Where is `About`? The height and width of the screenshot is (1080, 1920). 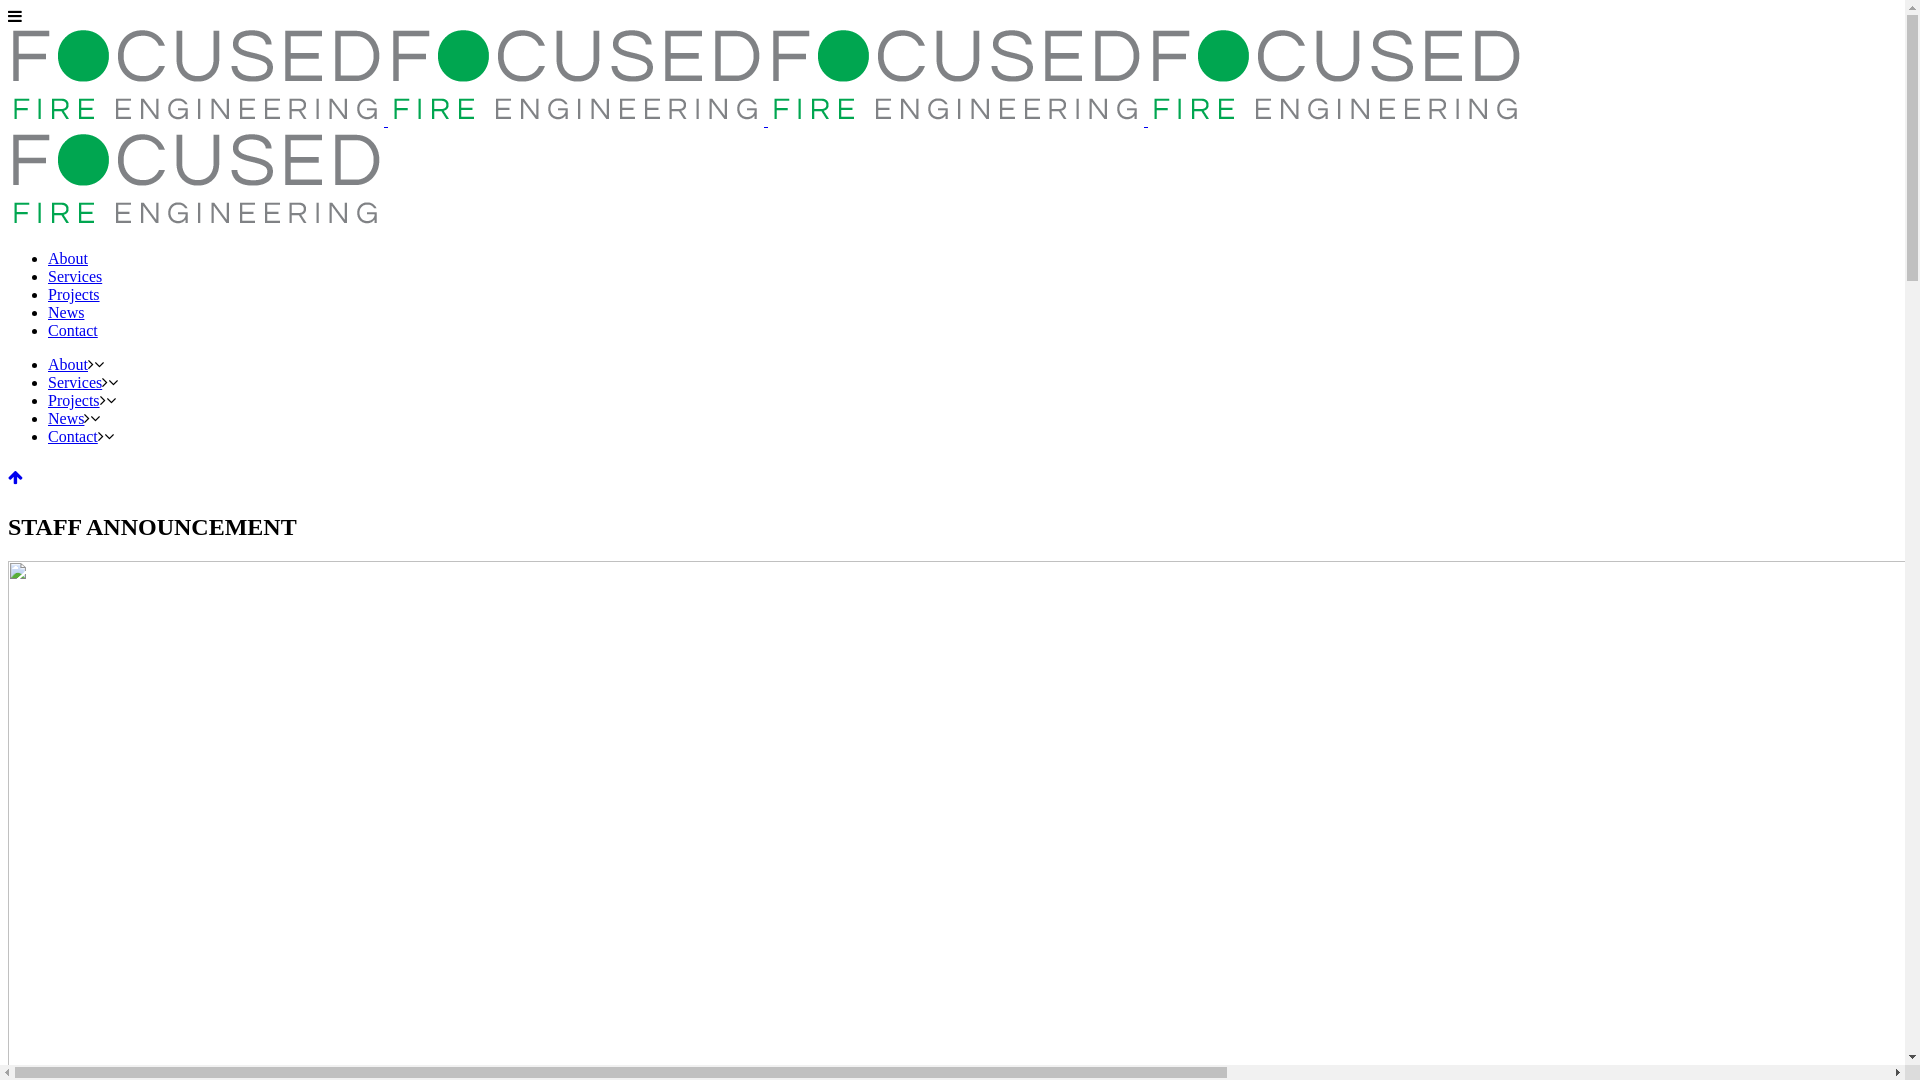
About is located at coordinates (68, 258).